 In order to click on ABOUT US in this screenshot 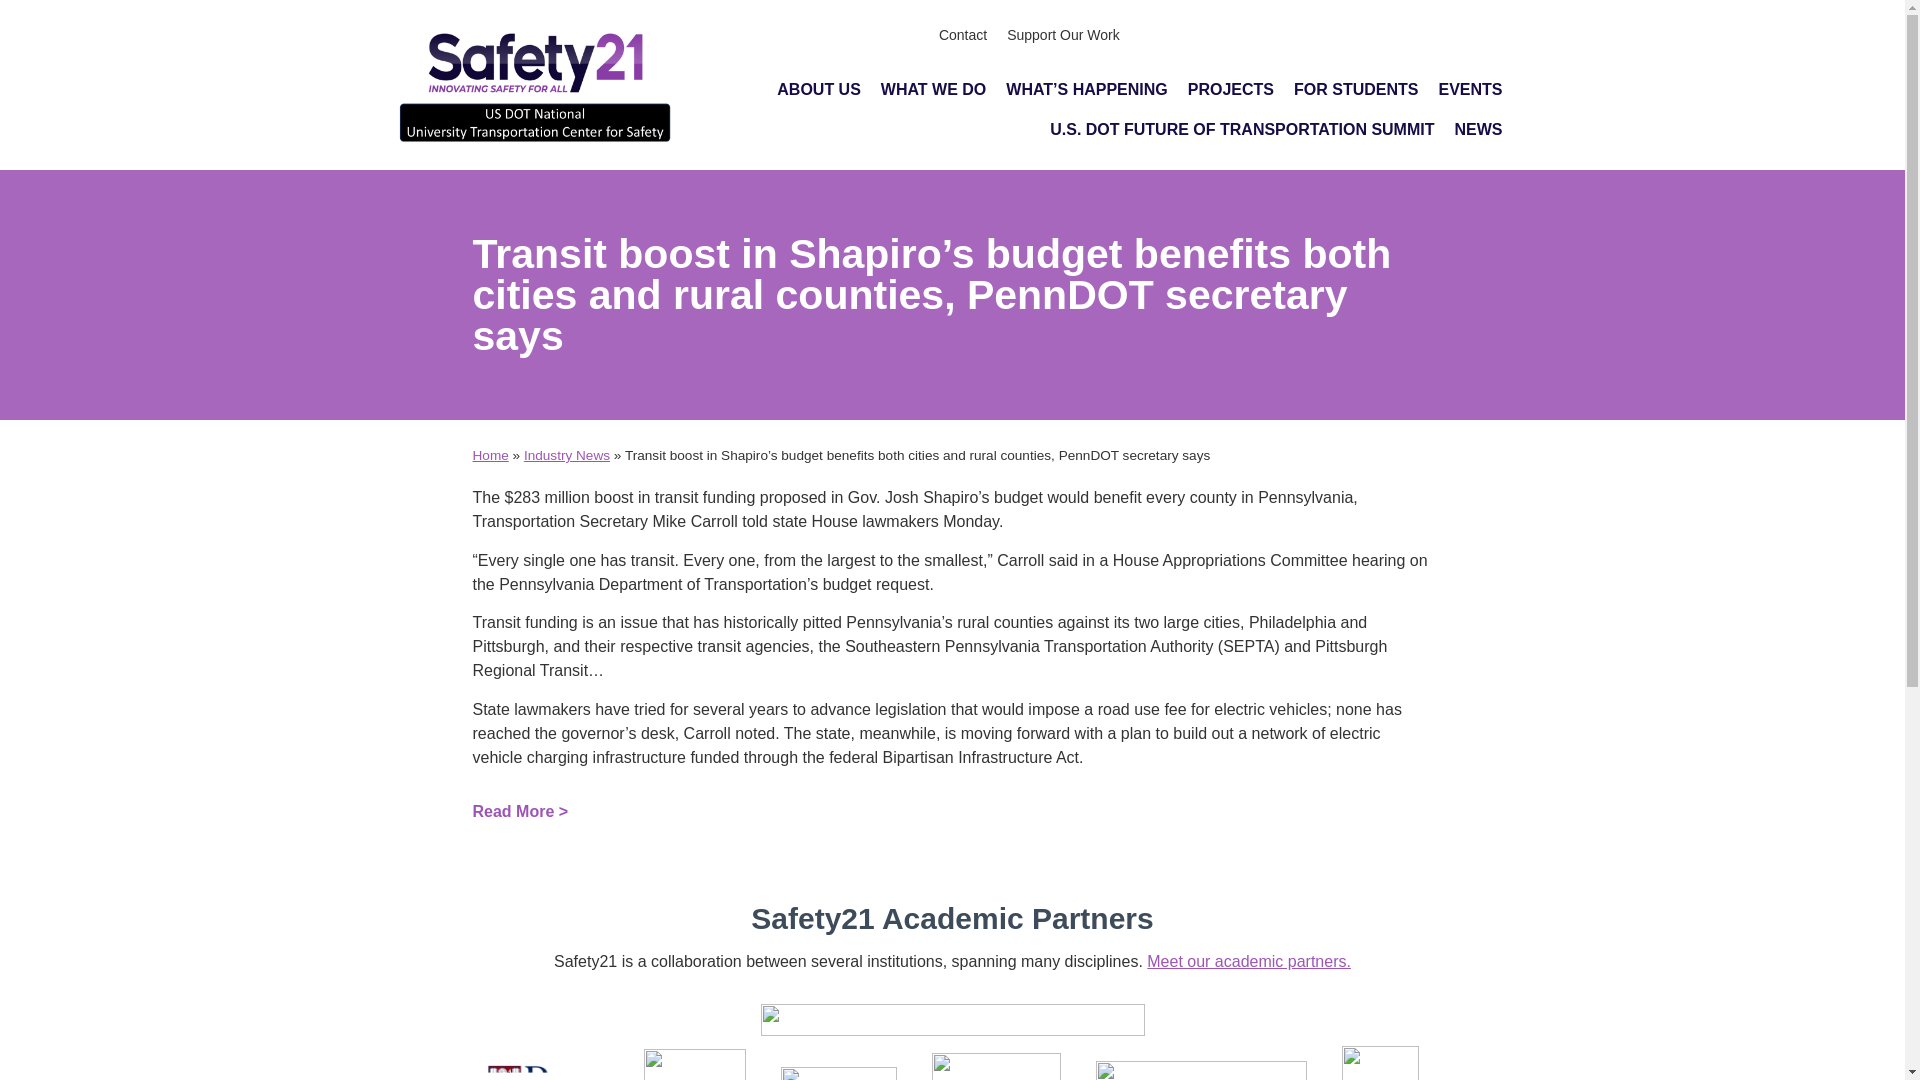, I will do `click(818, 90)`.